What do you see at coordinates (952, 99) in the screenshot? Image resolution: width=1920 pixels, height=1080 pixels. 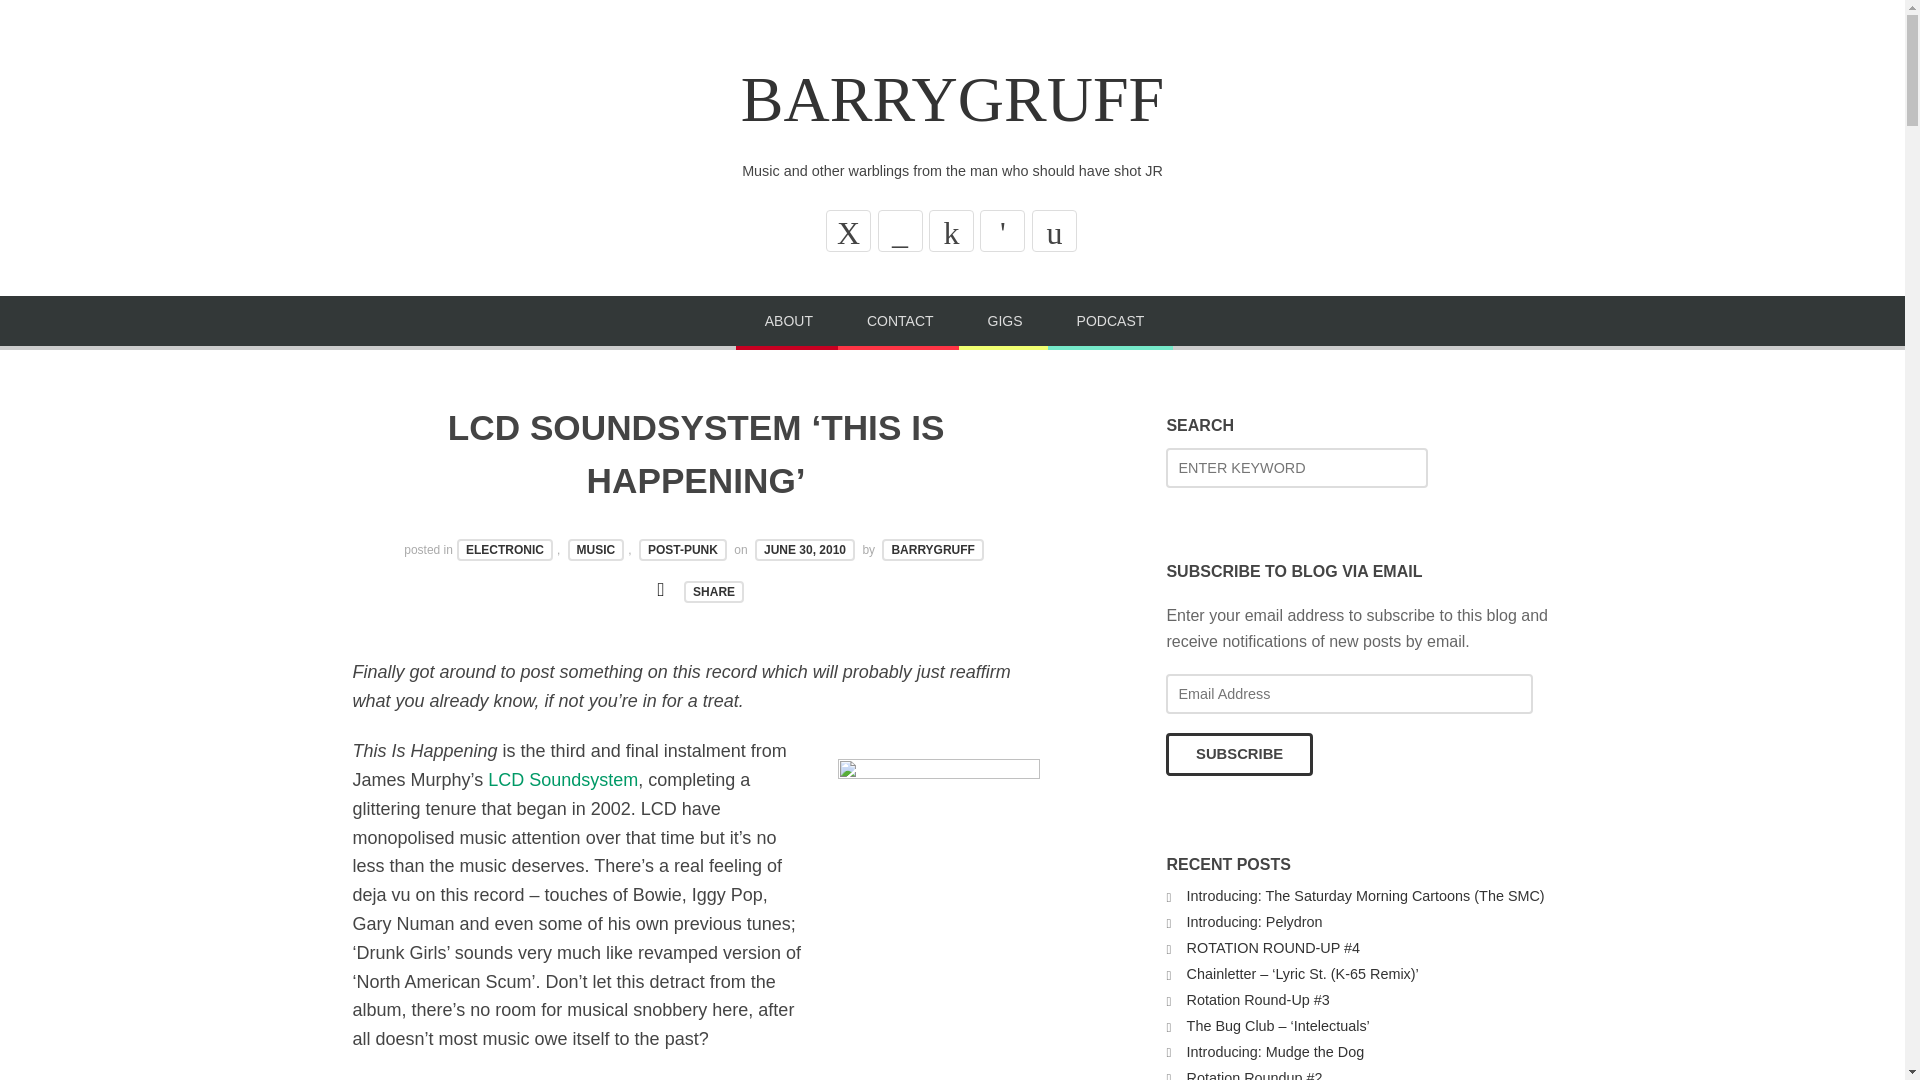 I see `BARRYGRUFF` at bounding box center [952, 99].